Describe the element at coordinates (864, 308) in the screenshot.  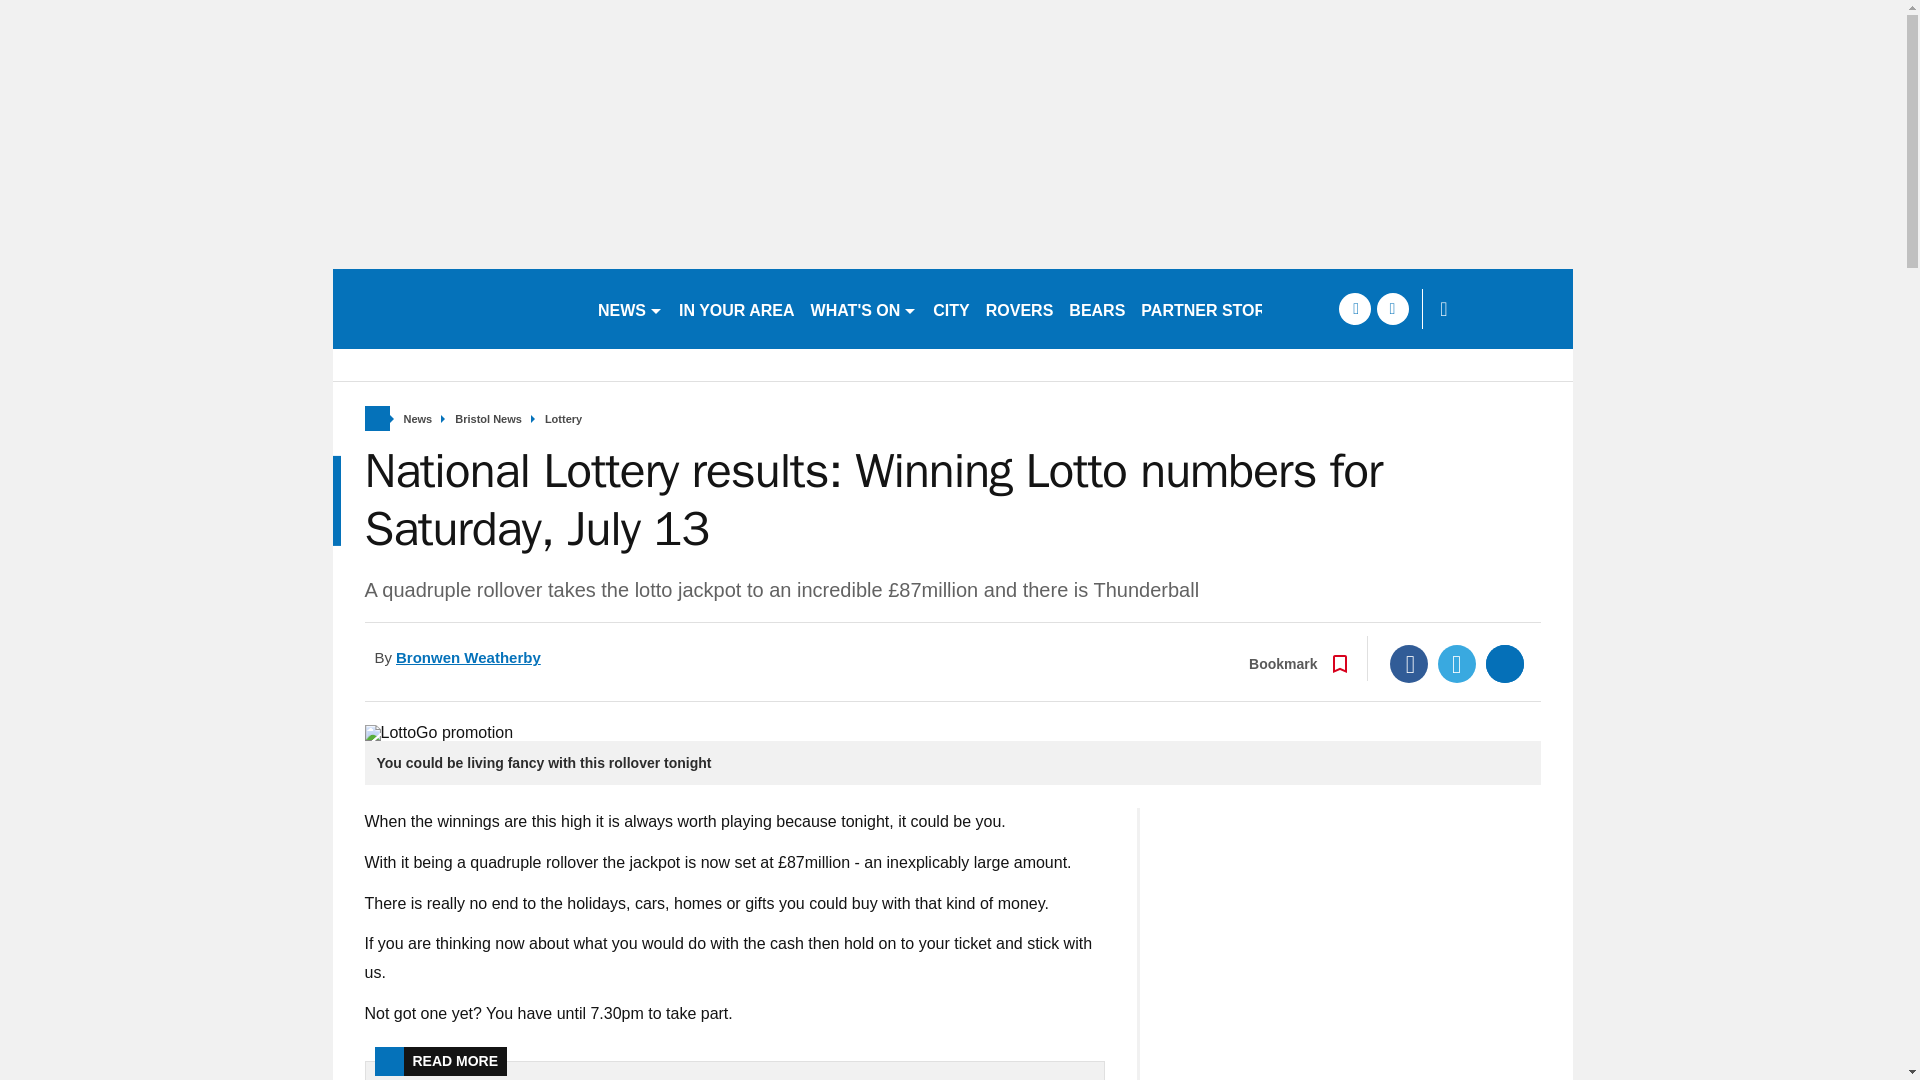
I see `WHAT'S ON` at that location.